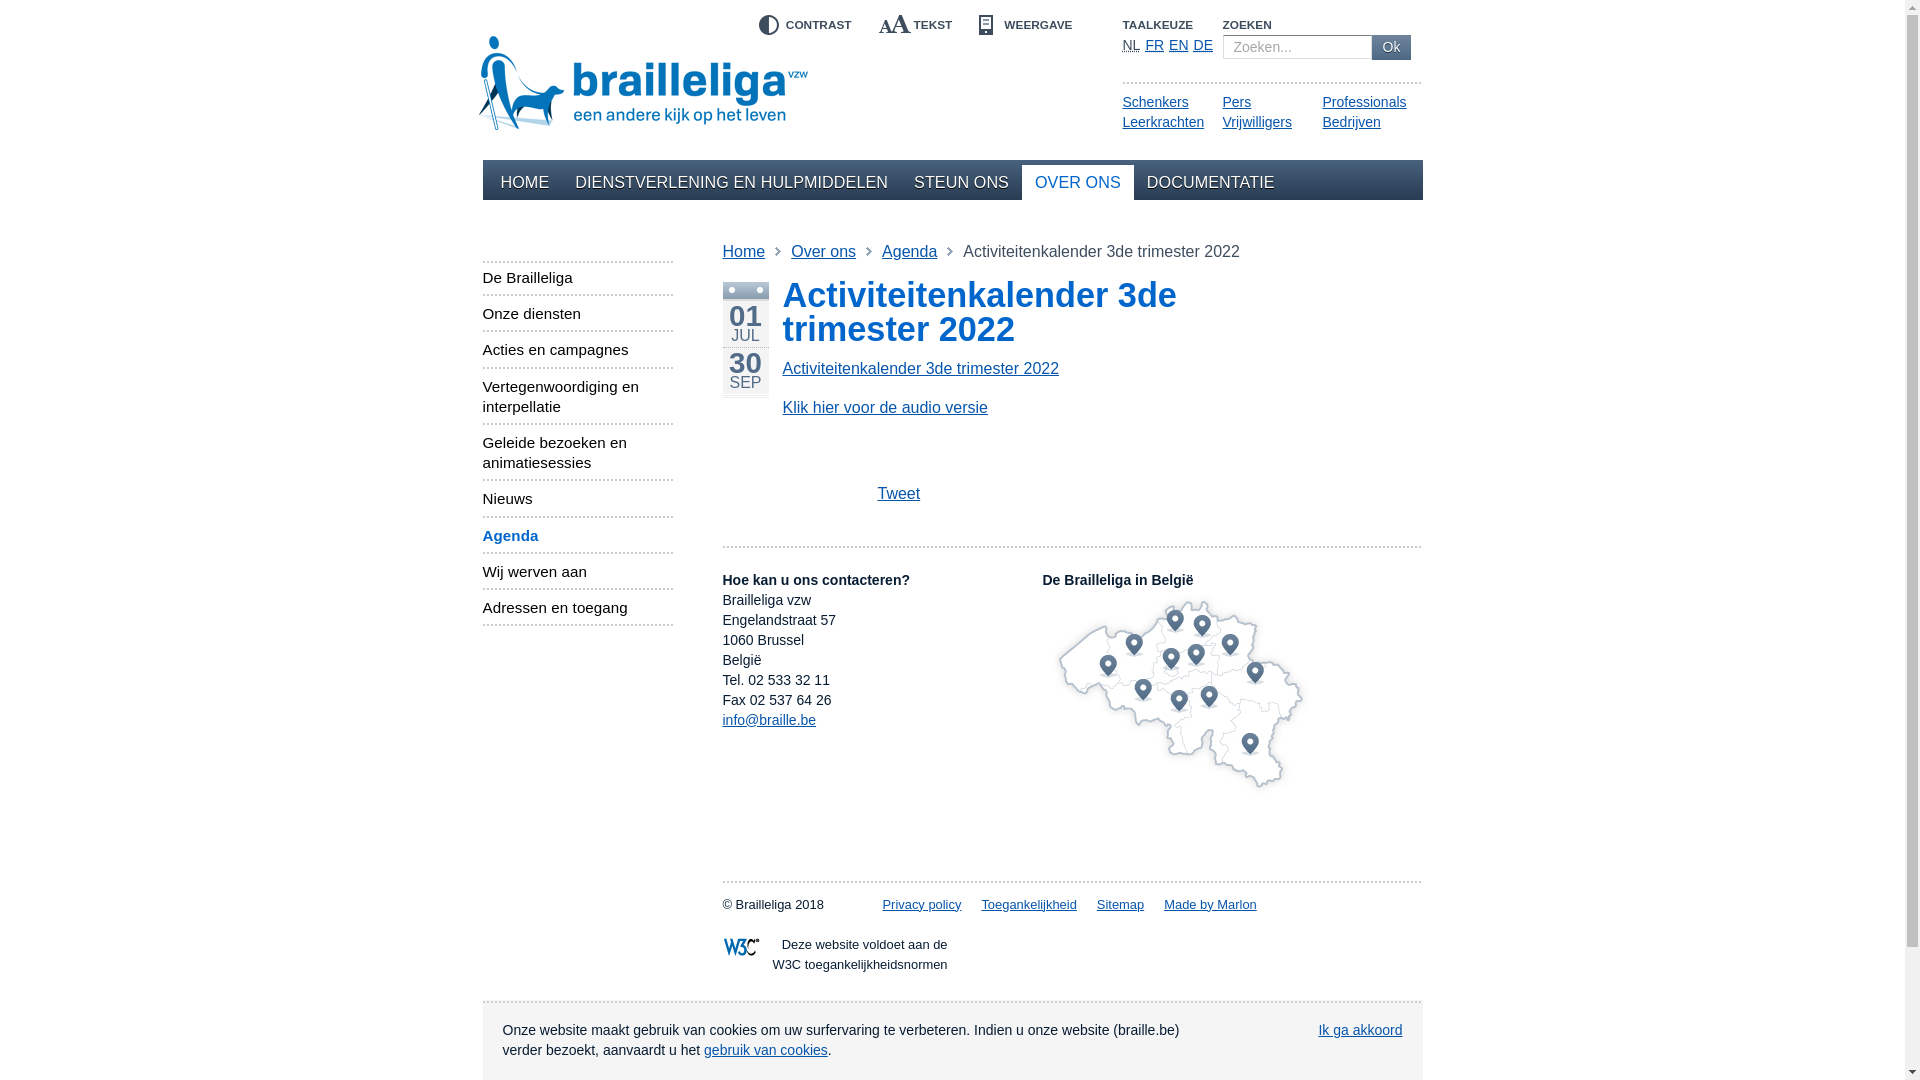 The width and height of the screenshot is (1920, 1080). I want to click on DIENSTVERLENING EN HULPMIDDELEN, so click(732, 182).